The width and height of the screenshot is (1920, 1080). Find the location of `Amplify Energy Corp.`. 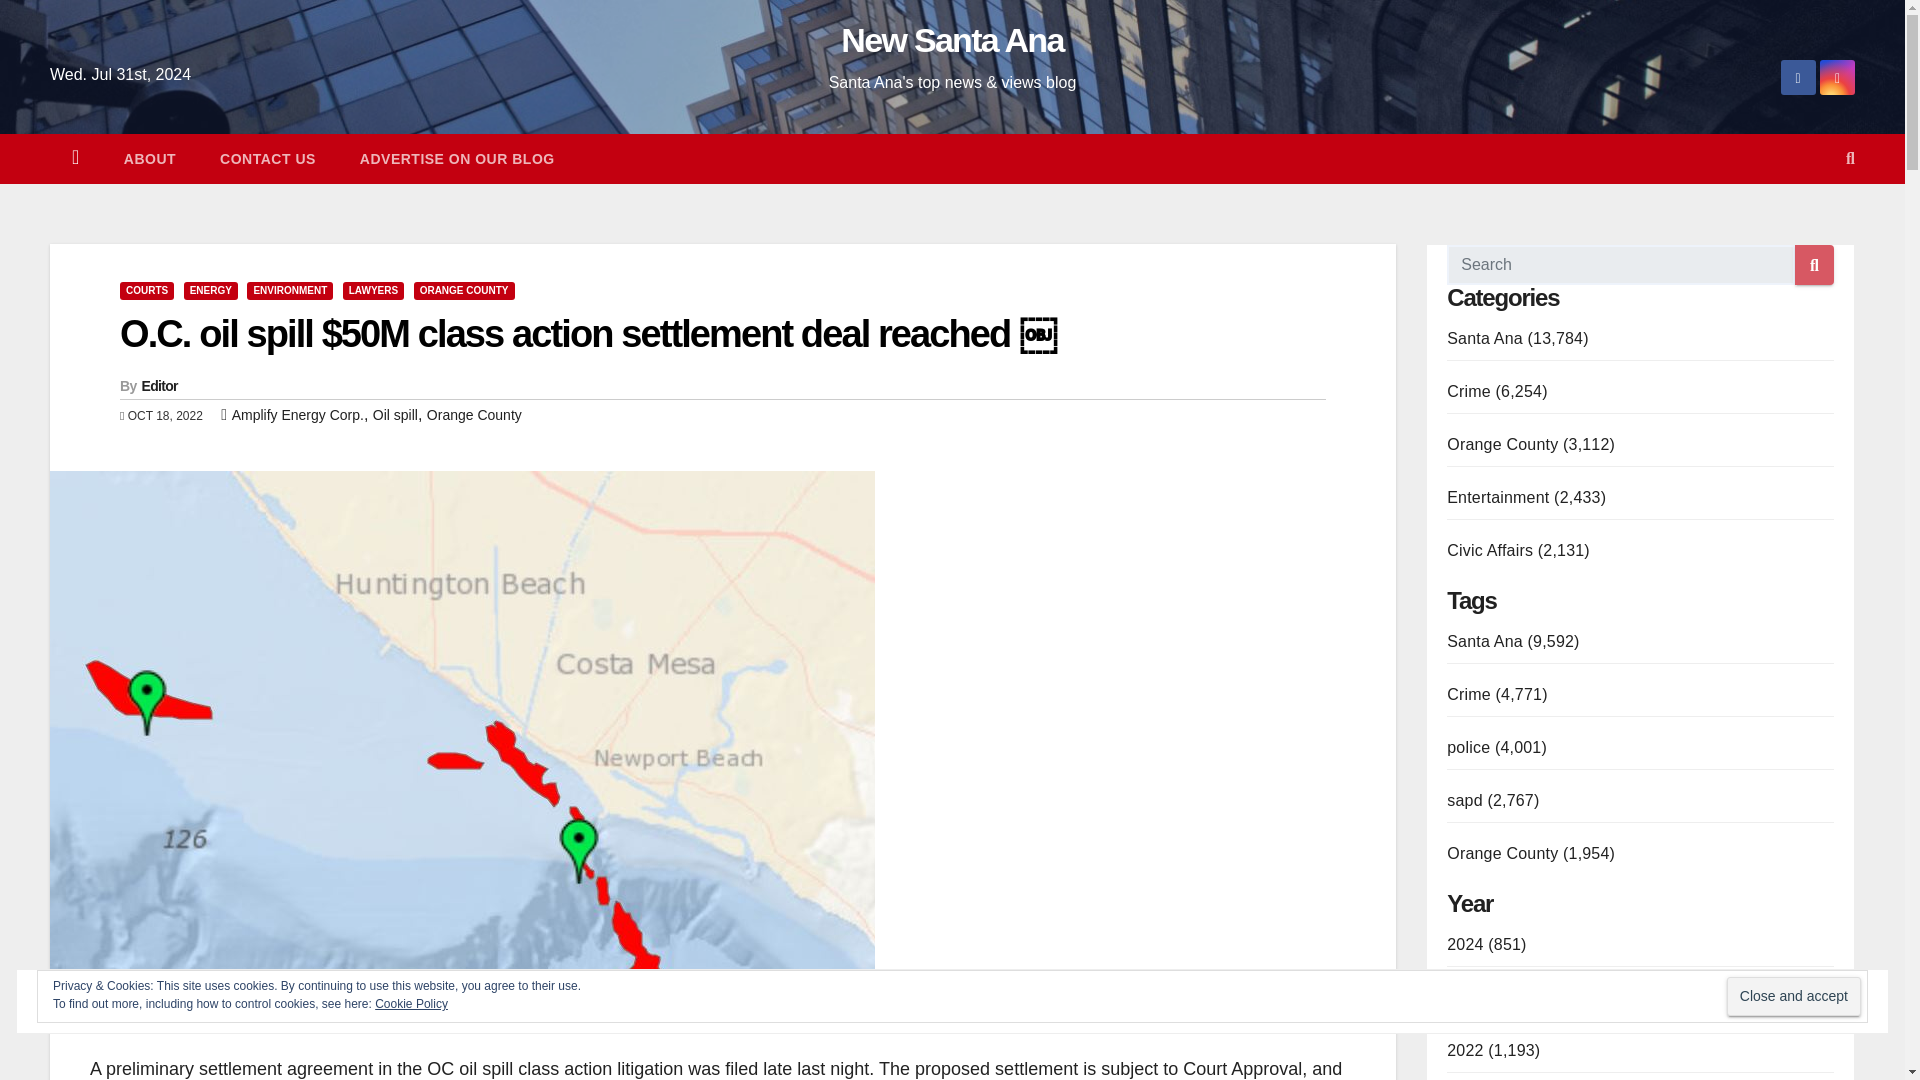

Amplify Energy Corp. is located at coordinates (298, 415).